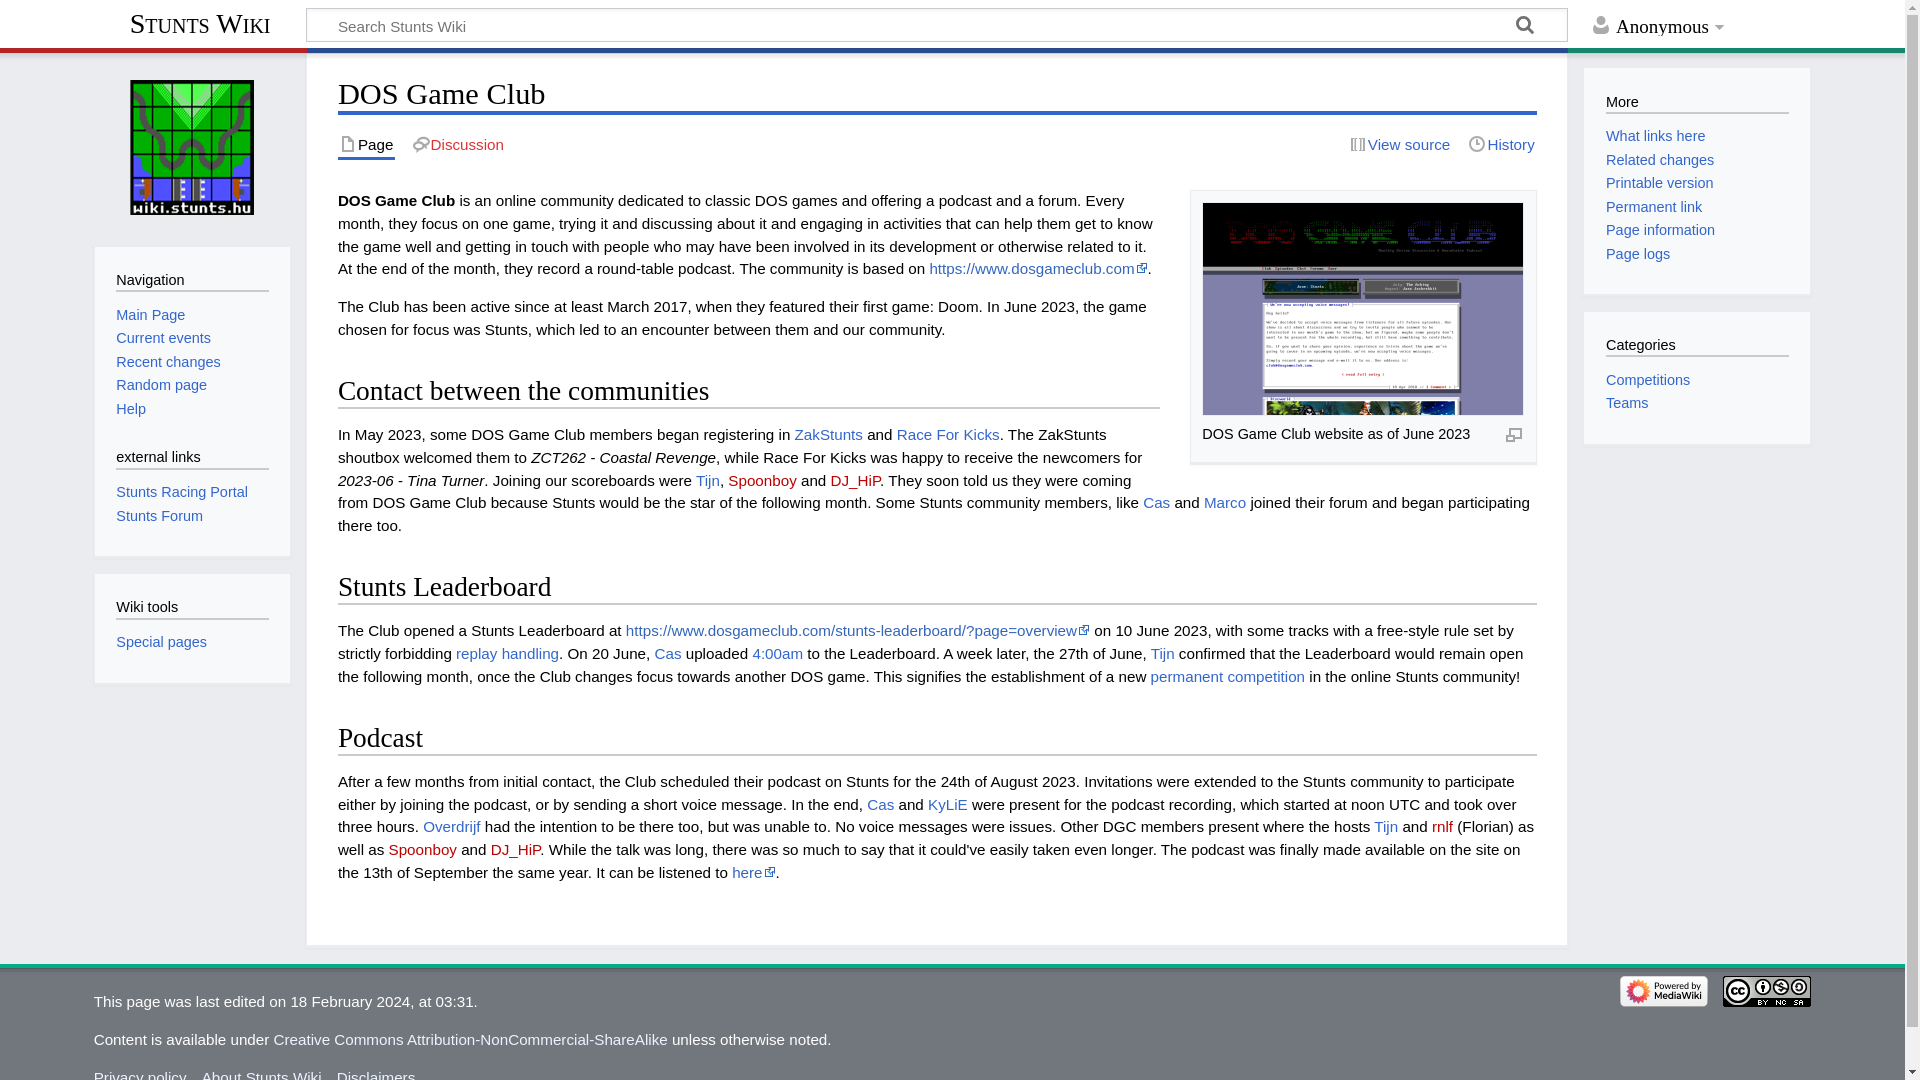  Describe the element at coordinates (777, 653) in the screenshot. I see `4:00am` at that location.